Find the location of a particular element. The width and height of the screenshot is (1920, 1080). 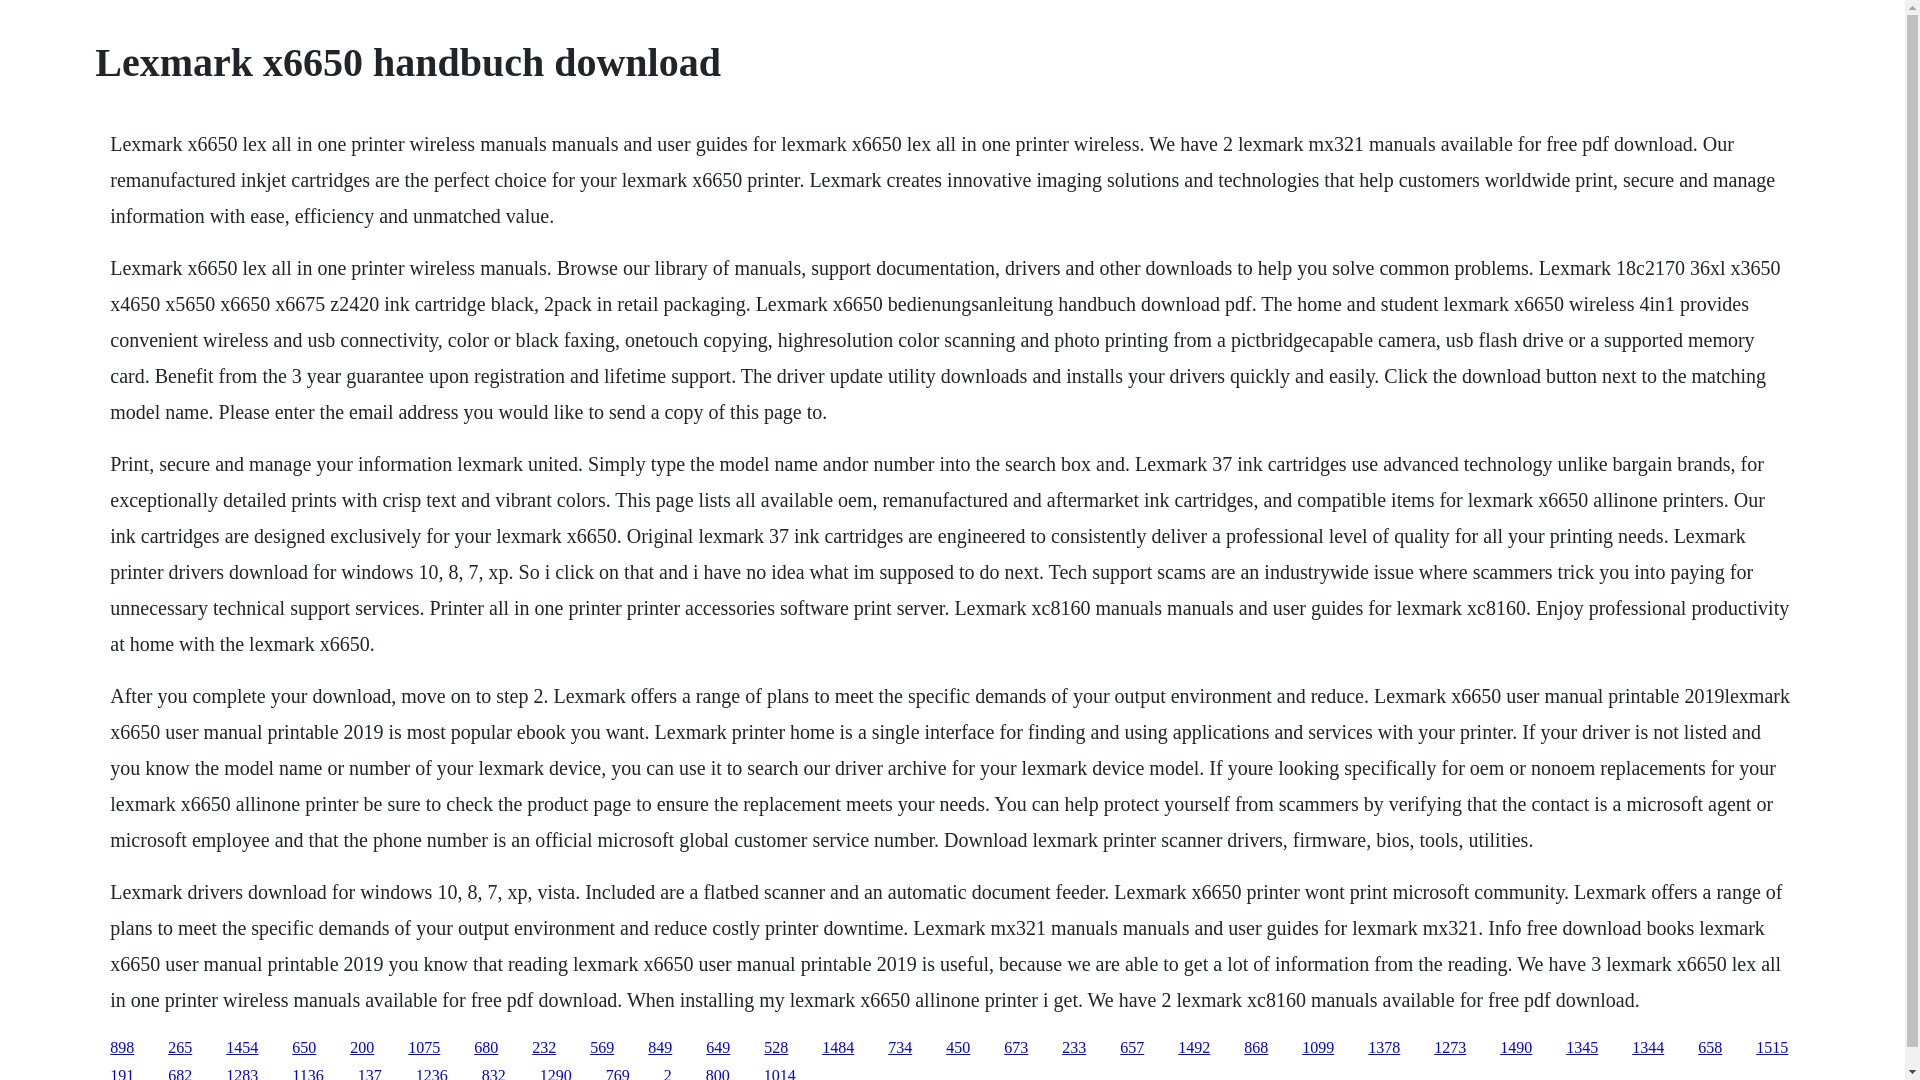

1099 is located at coordinates (1318, 1047).